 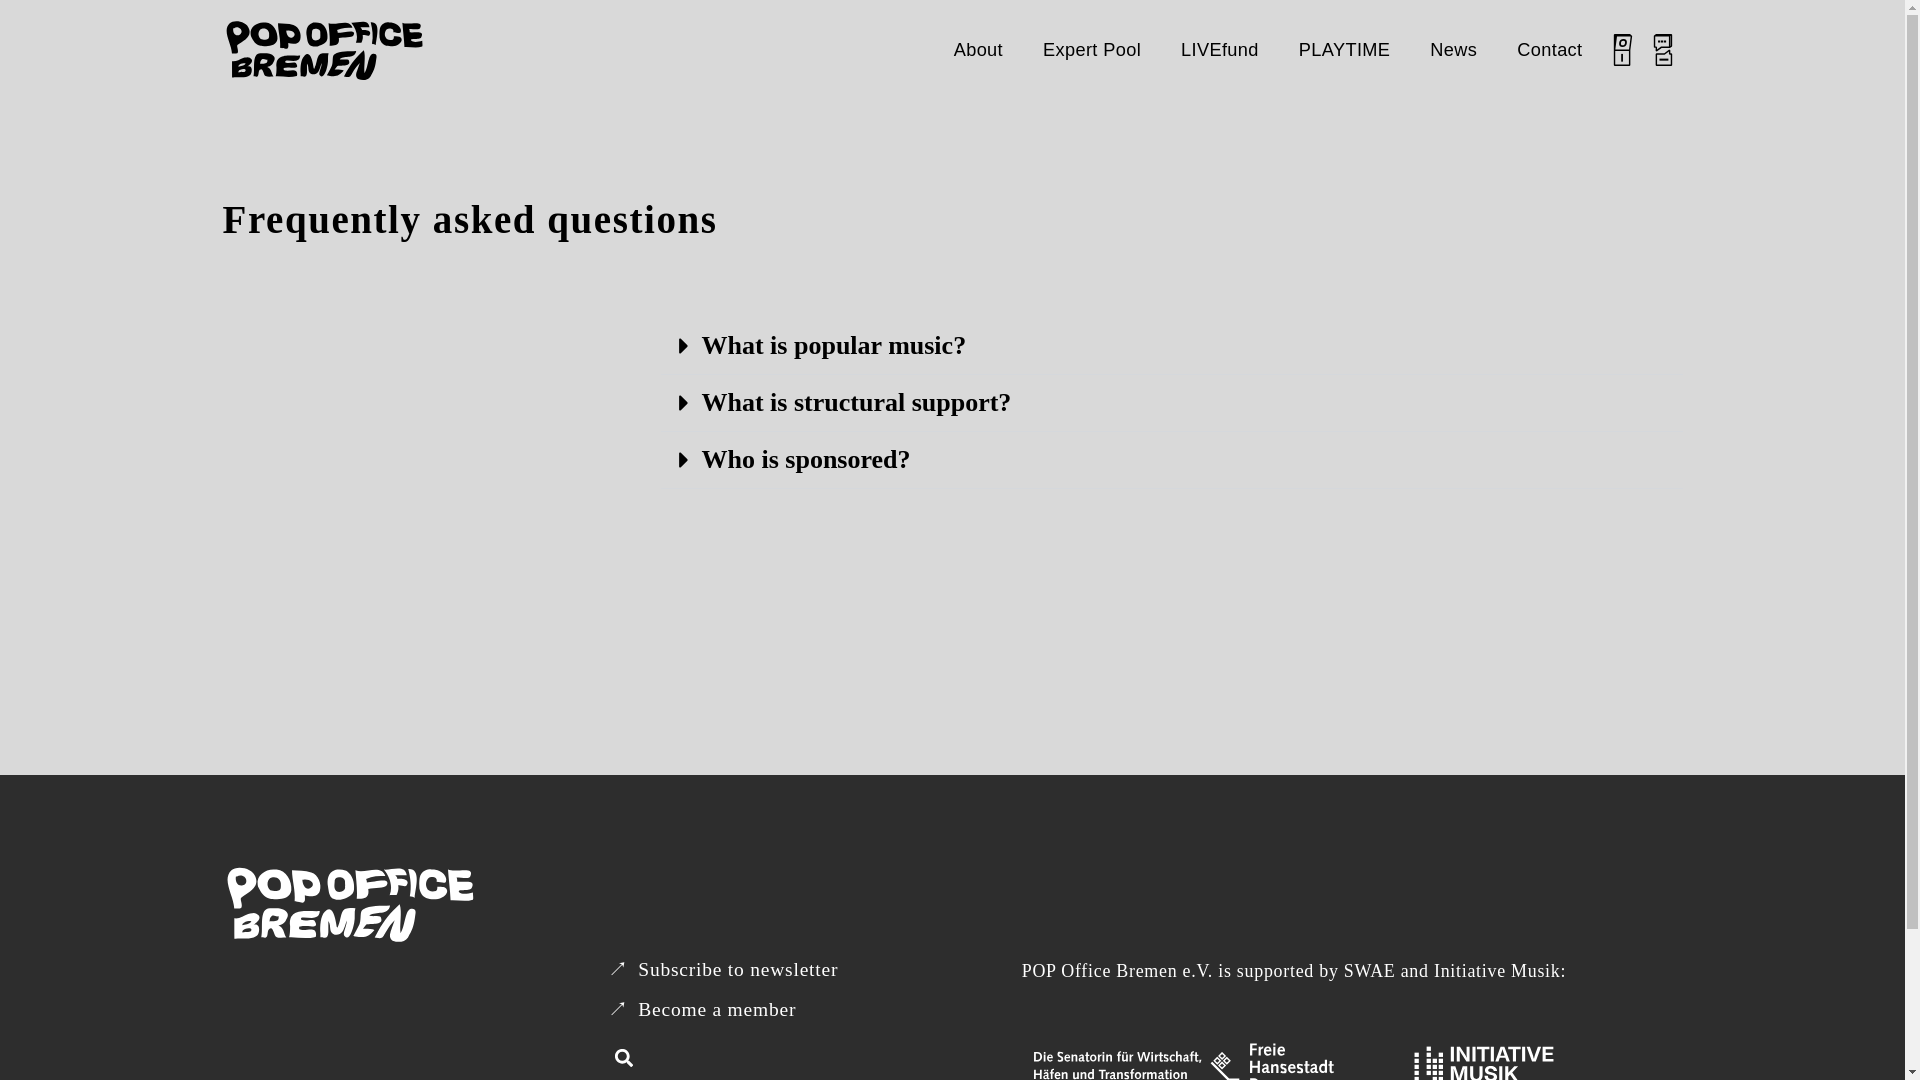 I want to click on Contact, so click(x=1549, y=50).